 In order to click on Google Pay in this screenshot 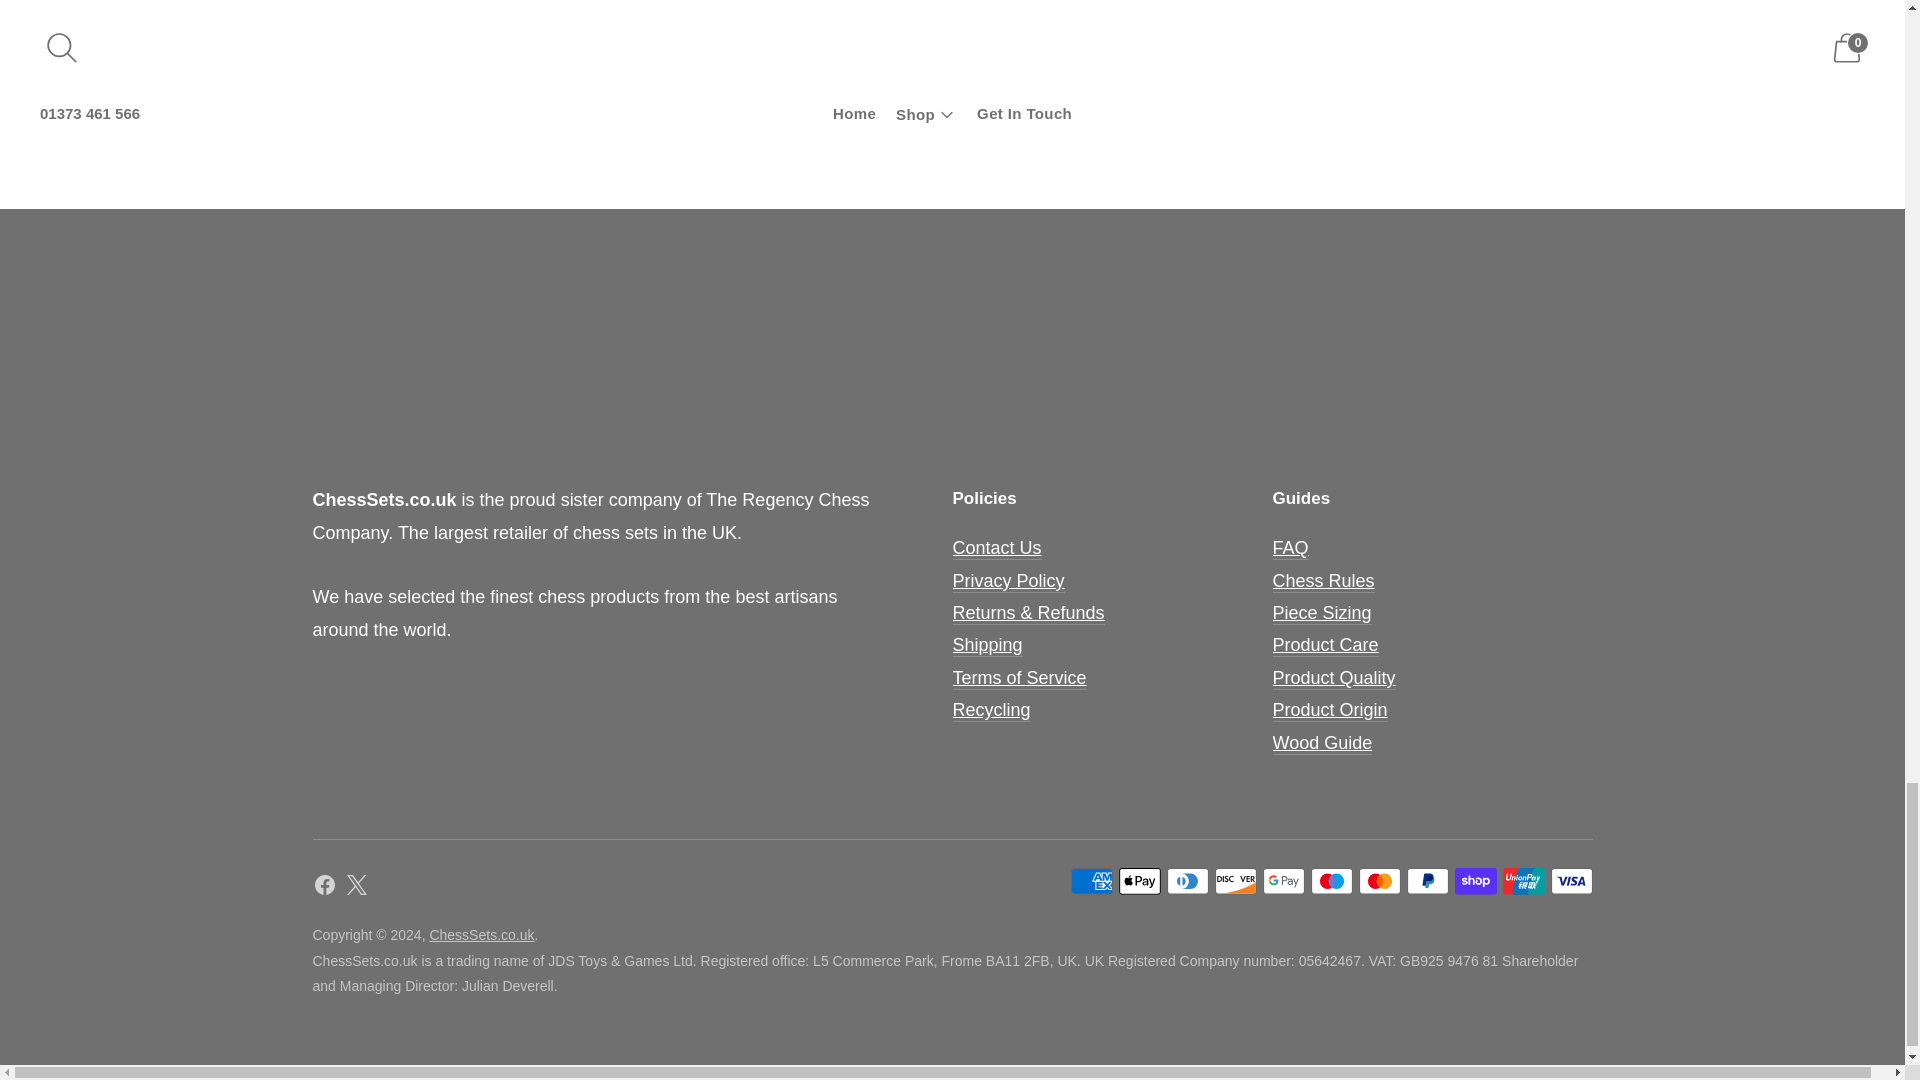, I will do `click(1282, 881)`.